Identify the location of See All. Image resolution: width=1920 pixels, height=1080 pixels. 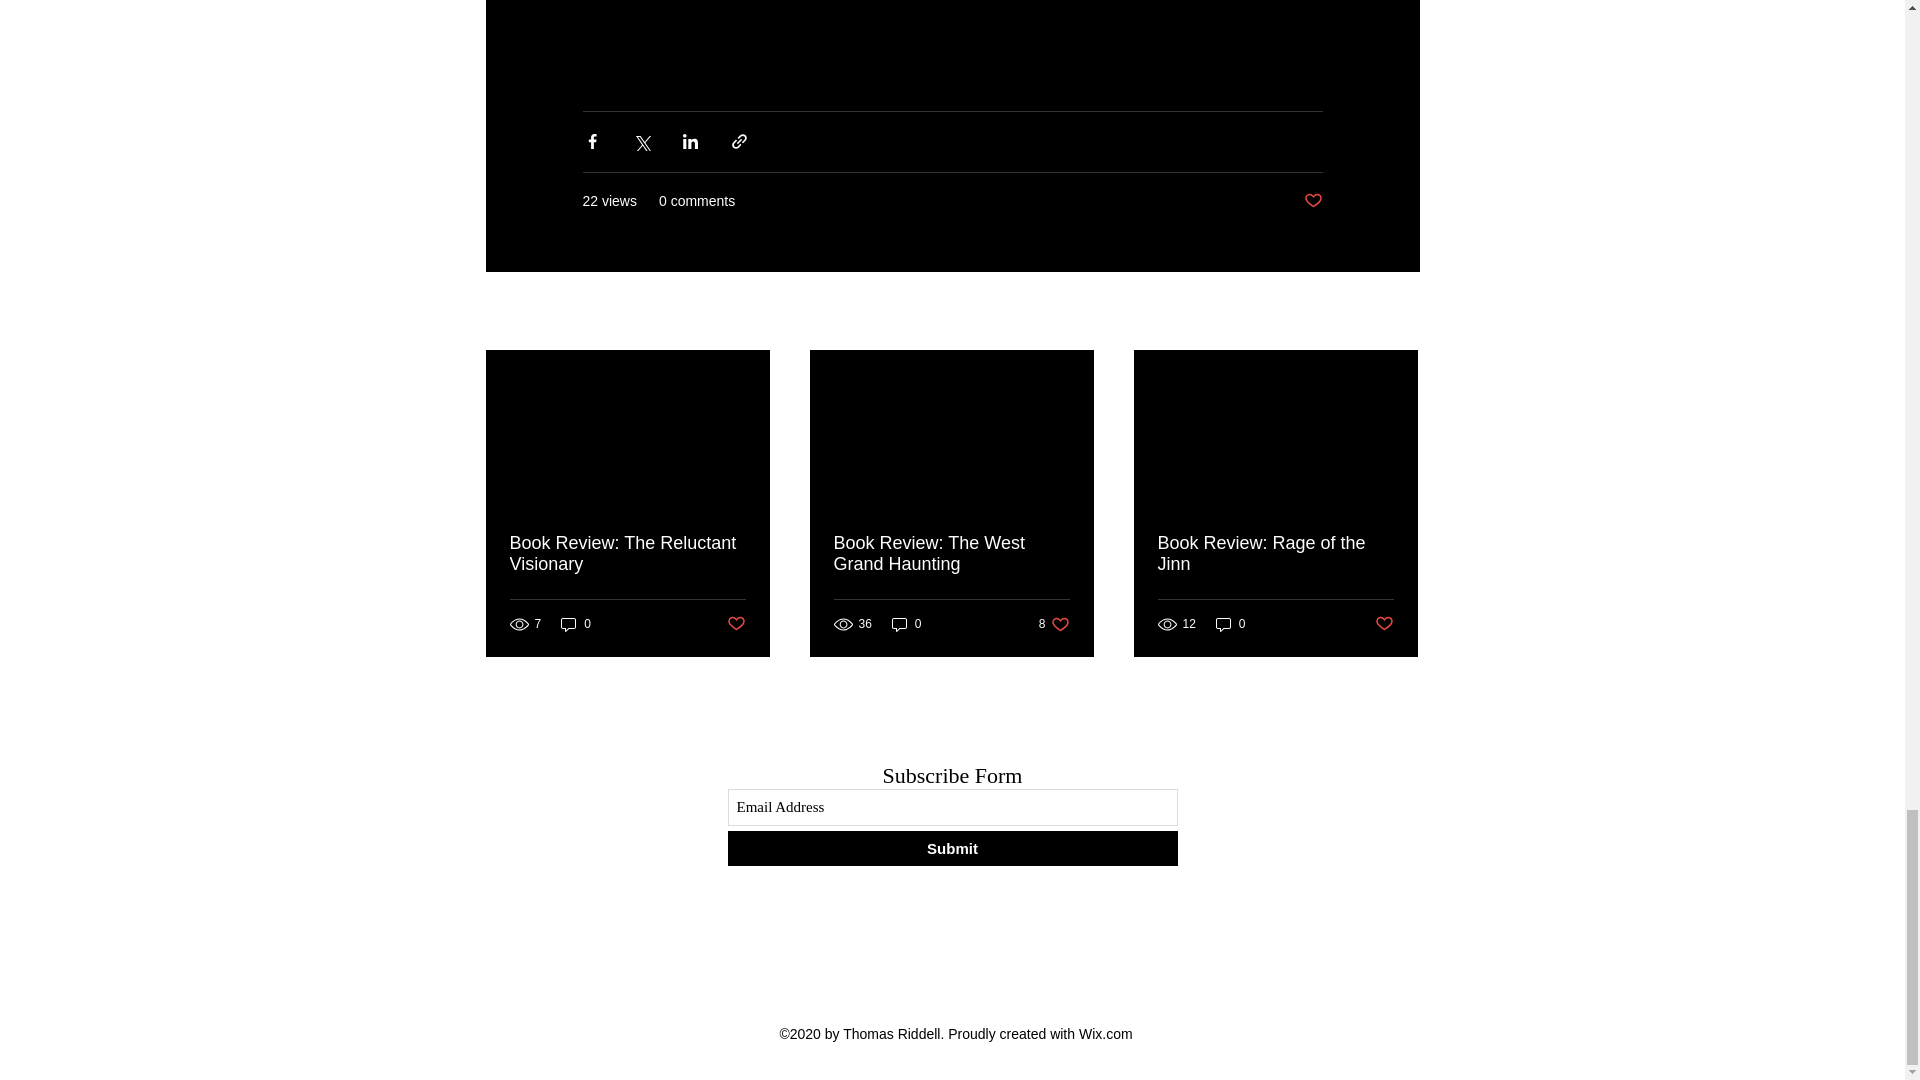
(1054, 624).